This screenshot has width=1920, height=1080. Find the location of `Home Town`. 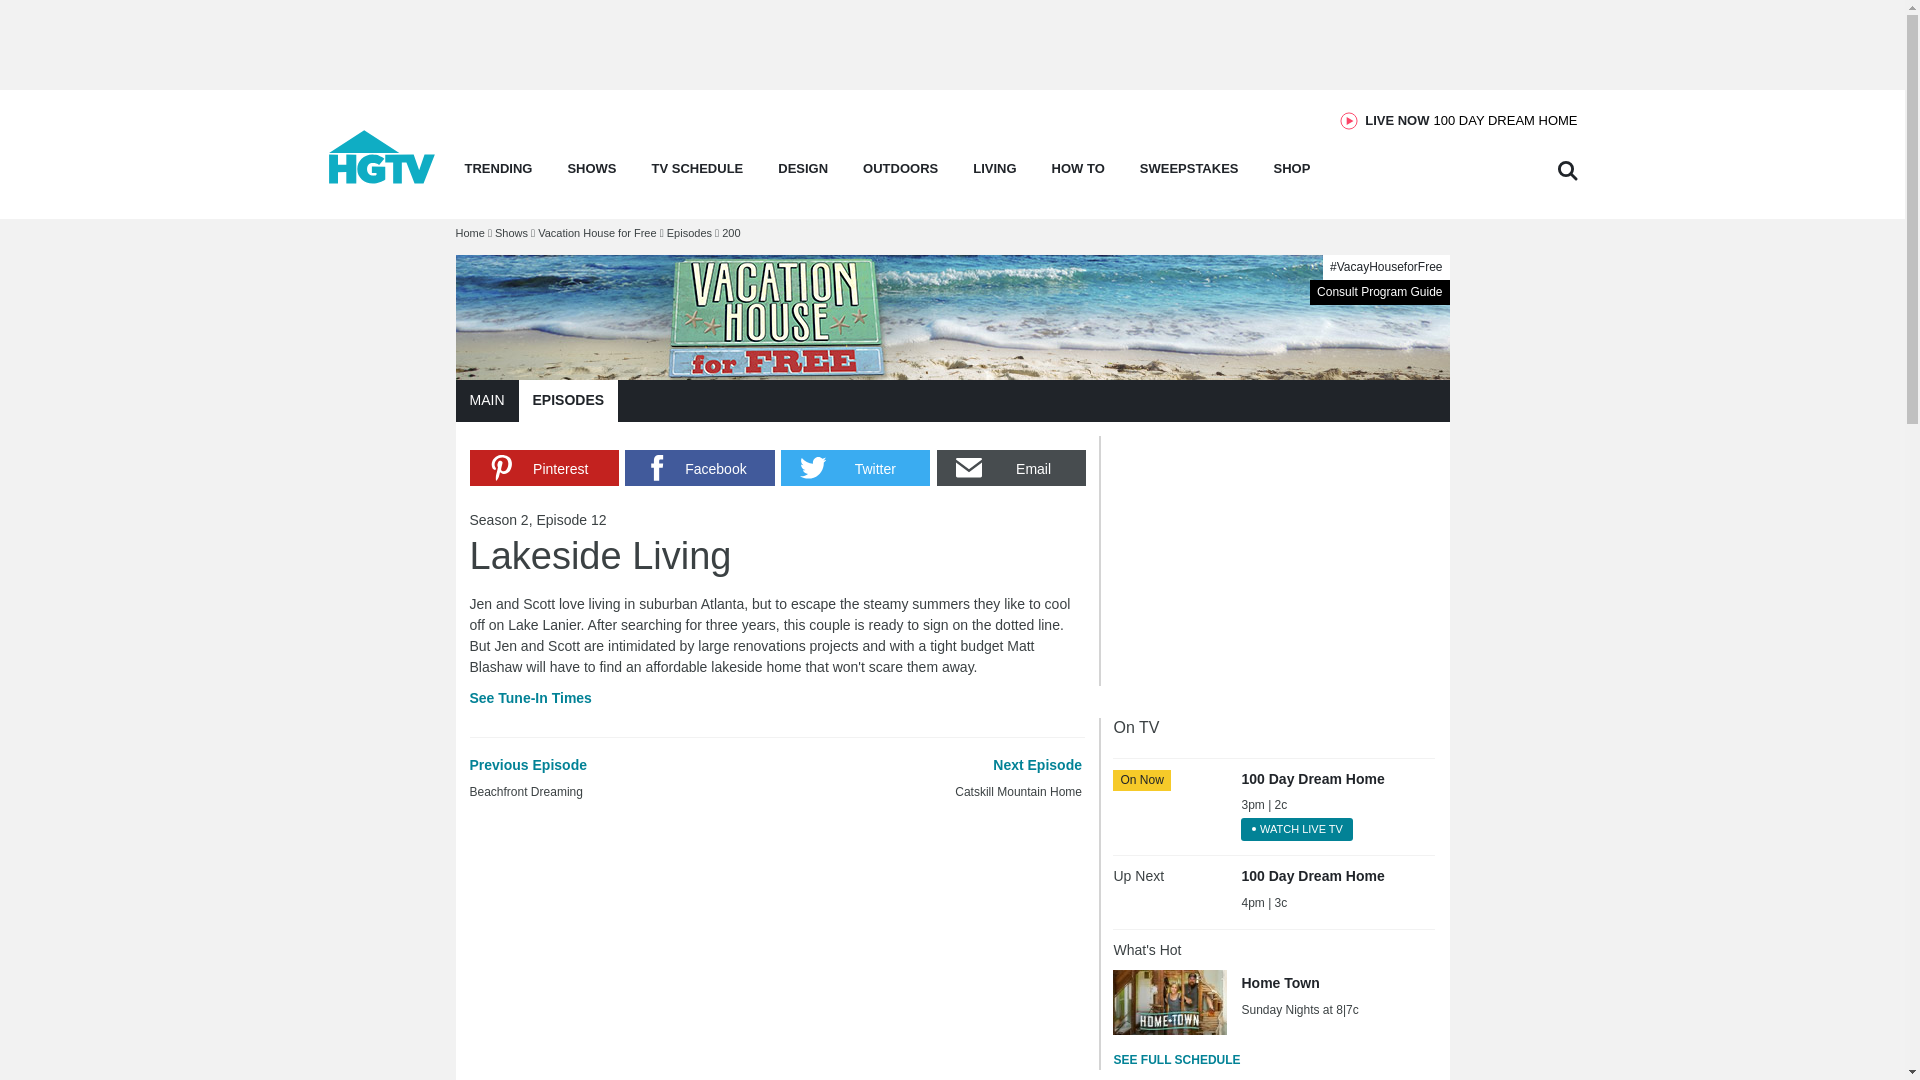

Home Town is located at coordinates (1170, 1001).